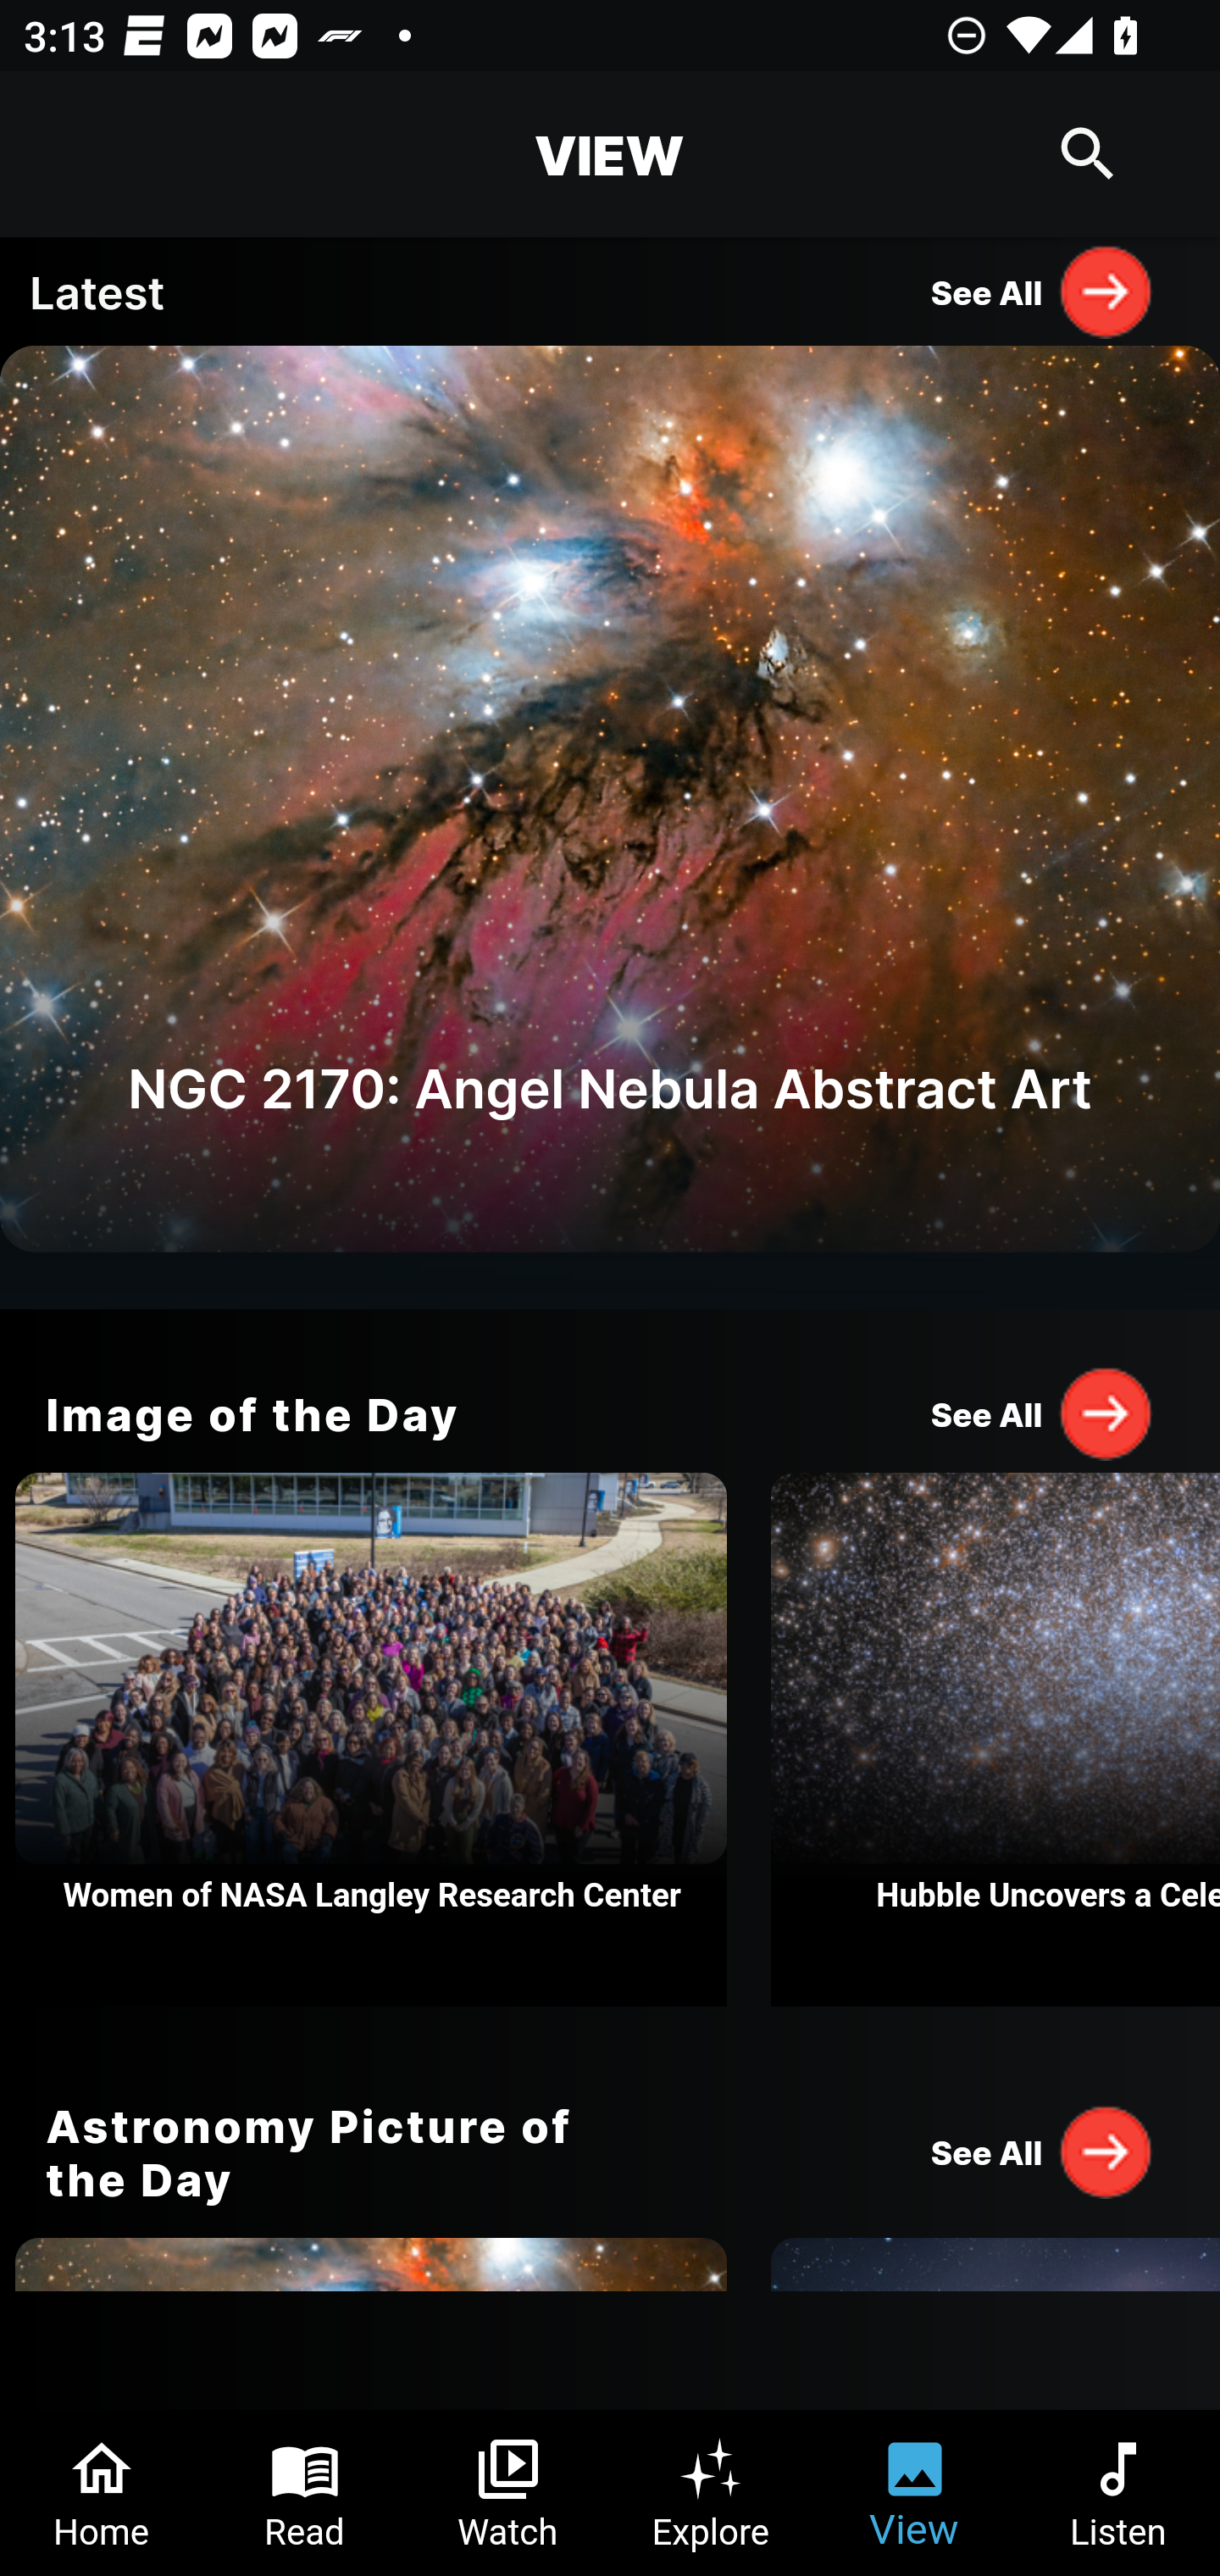 This screenshot has height=2576, width=1220. Describe the element at coordinates (305, 2493) in the screenshot. I see `Read
Tab 2 of 6` at that location.